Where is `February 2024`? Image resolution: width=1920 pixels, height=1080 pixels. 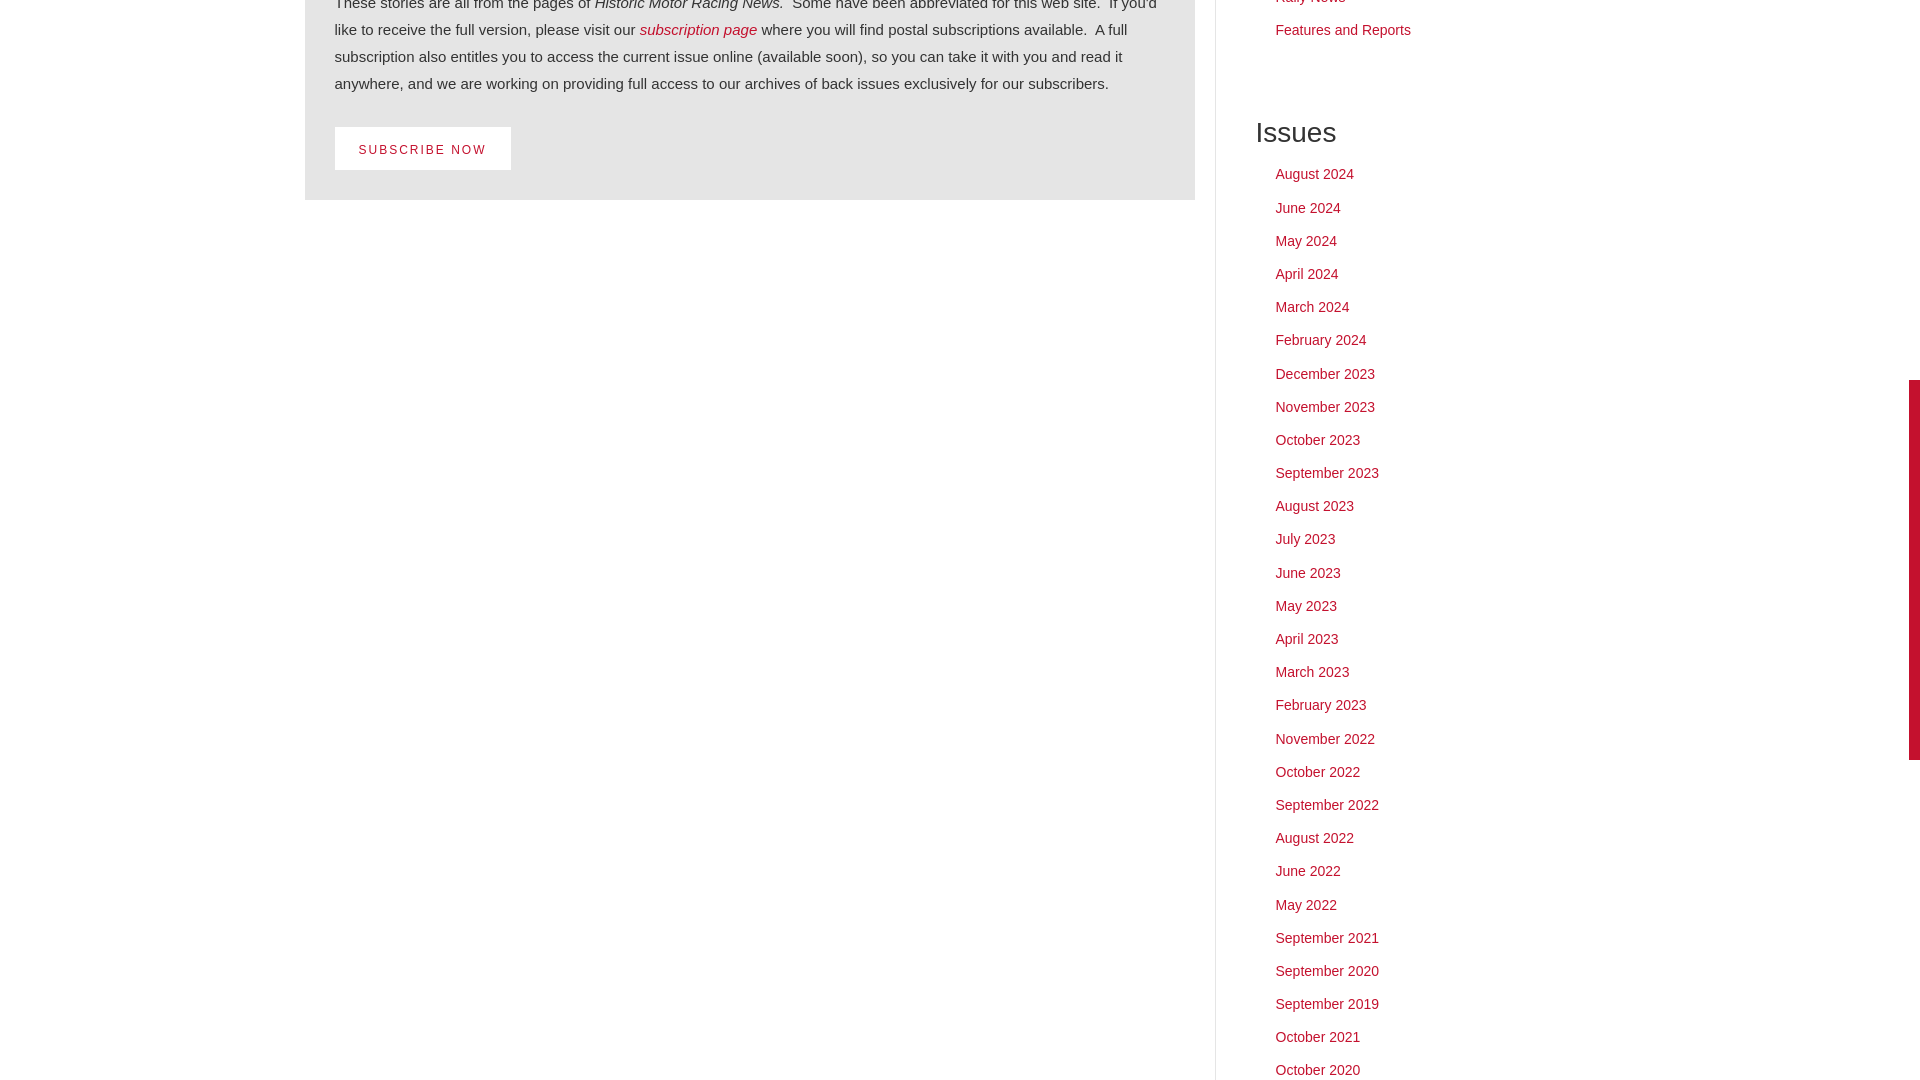 February 2024 is located at coordinates (1322, 339).